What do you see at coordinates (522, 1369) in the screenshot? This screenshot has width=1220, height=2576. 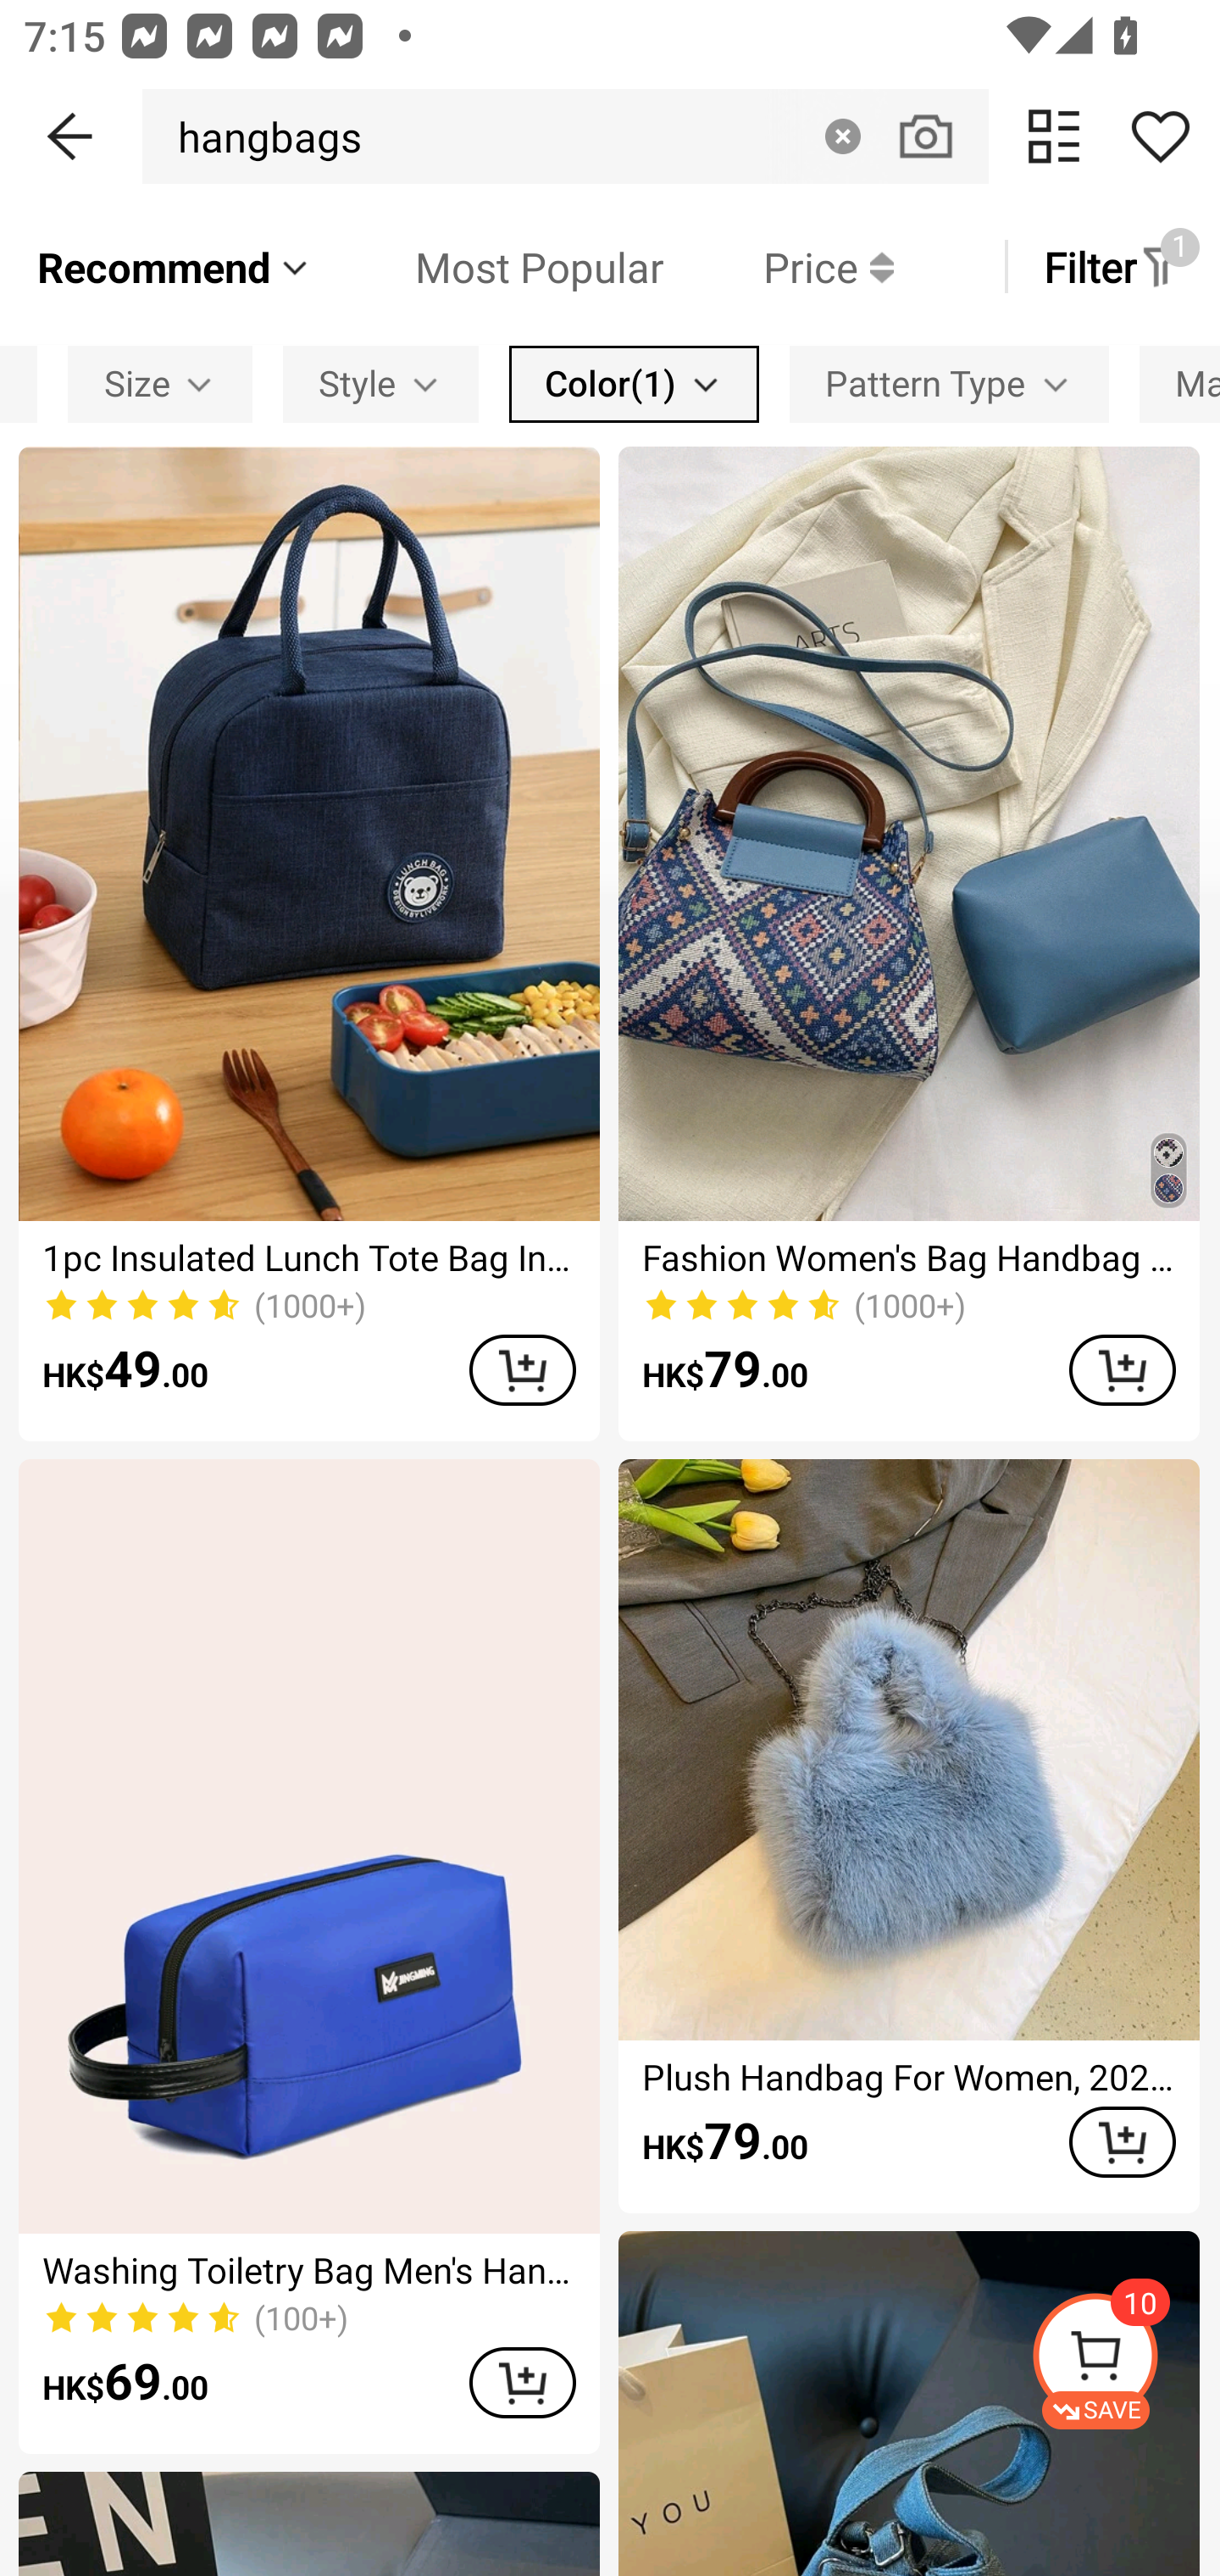 I see `ADD TO CART` at bounding box center [522, 1369].